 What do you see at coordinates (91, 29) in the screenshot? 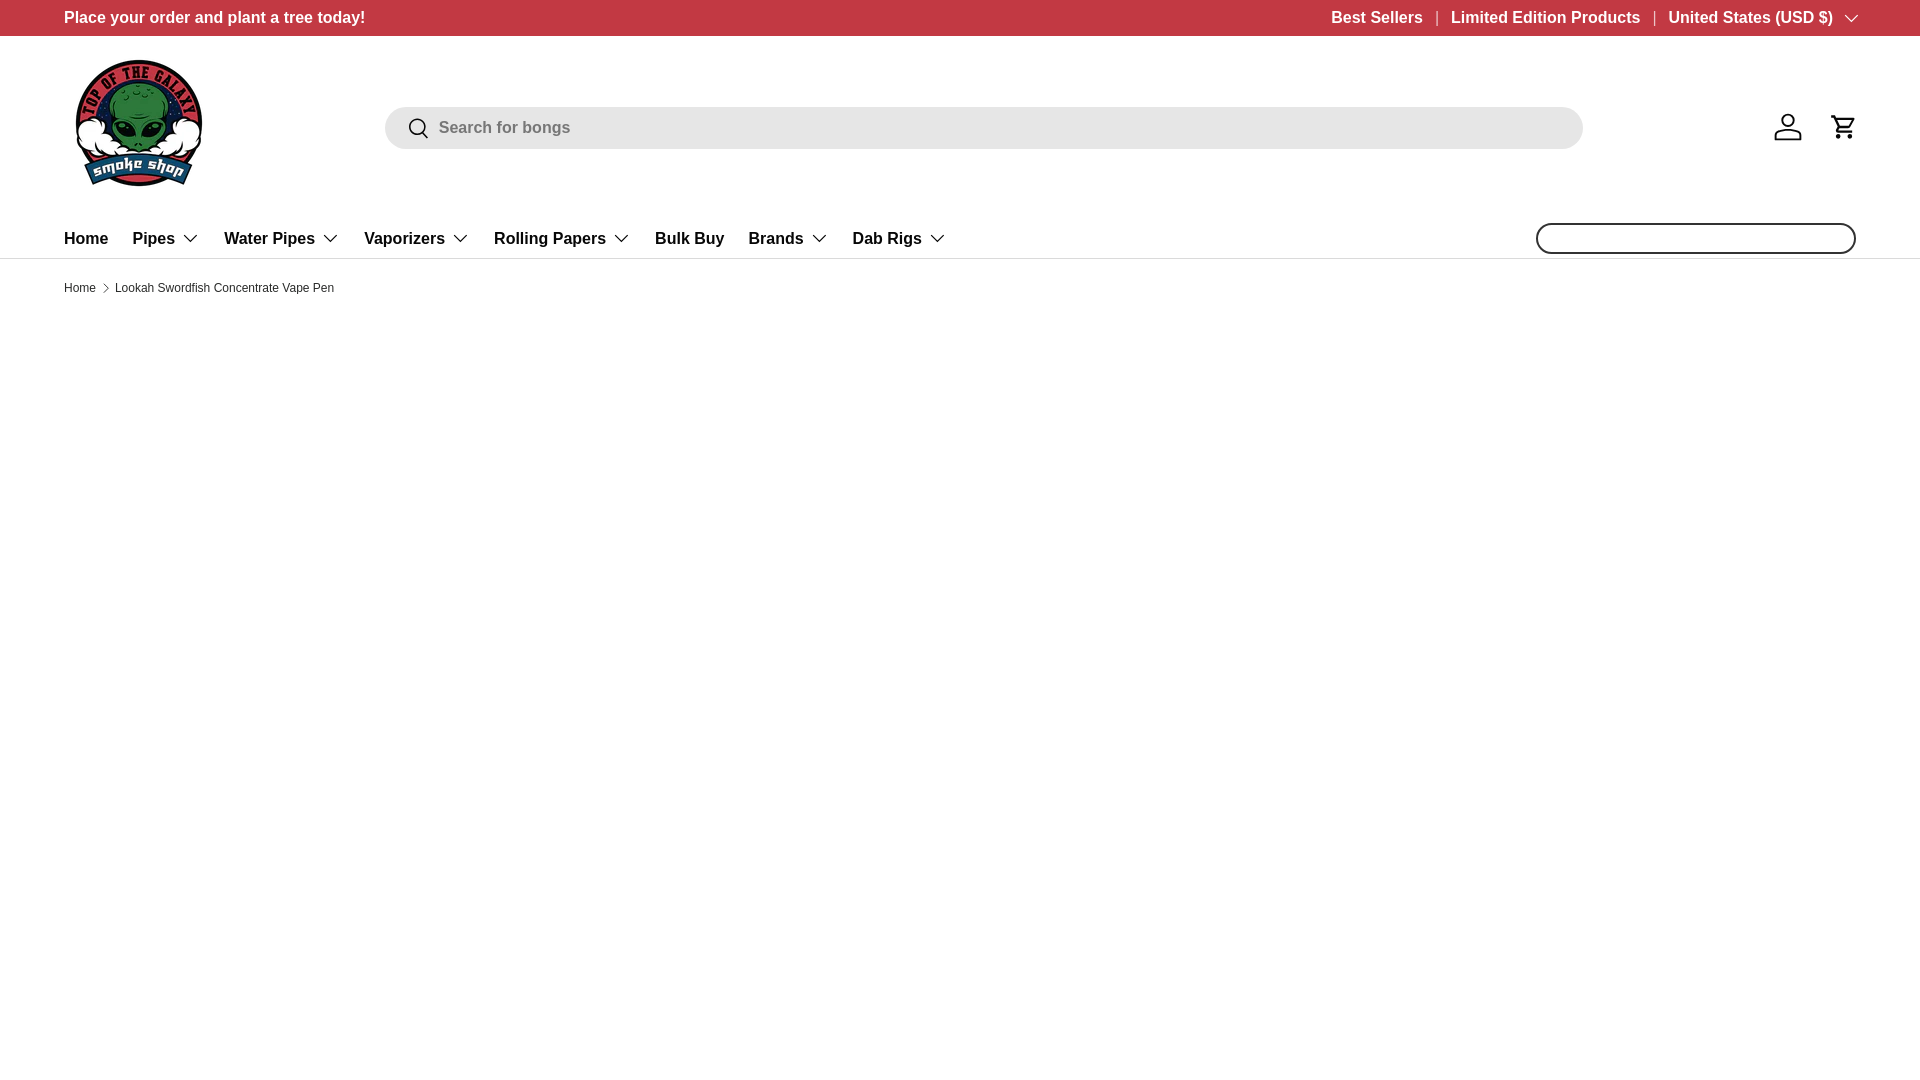
I see `Skip to content` at bounding box center [91, 29].